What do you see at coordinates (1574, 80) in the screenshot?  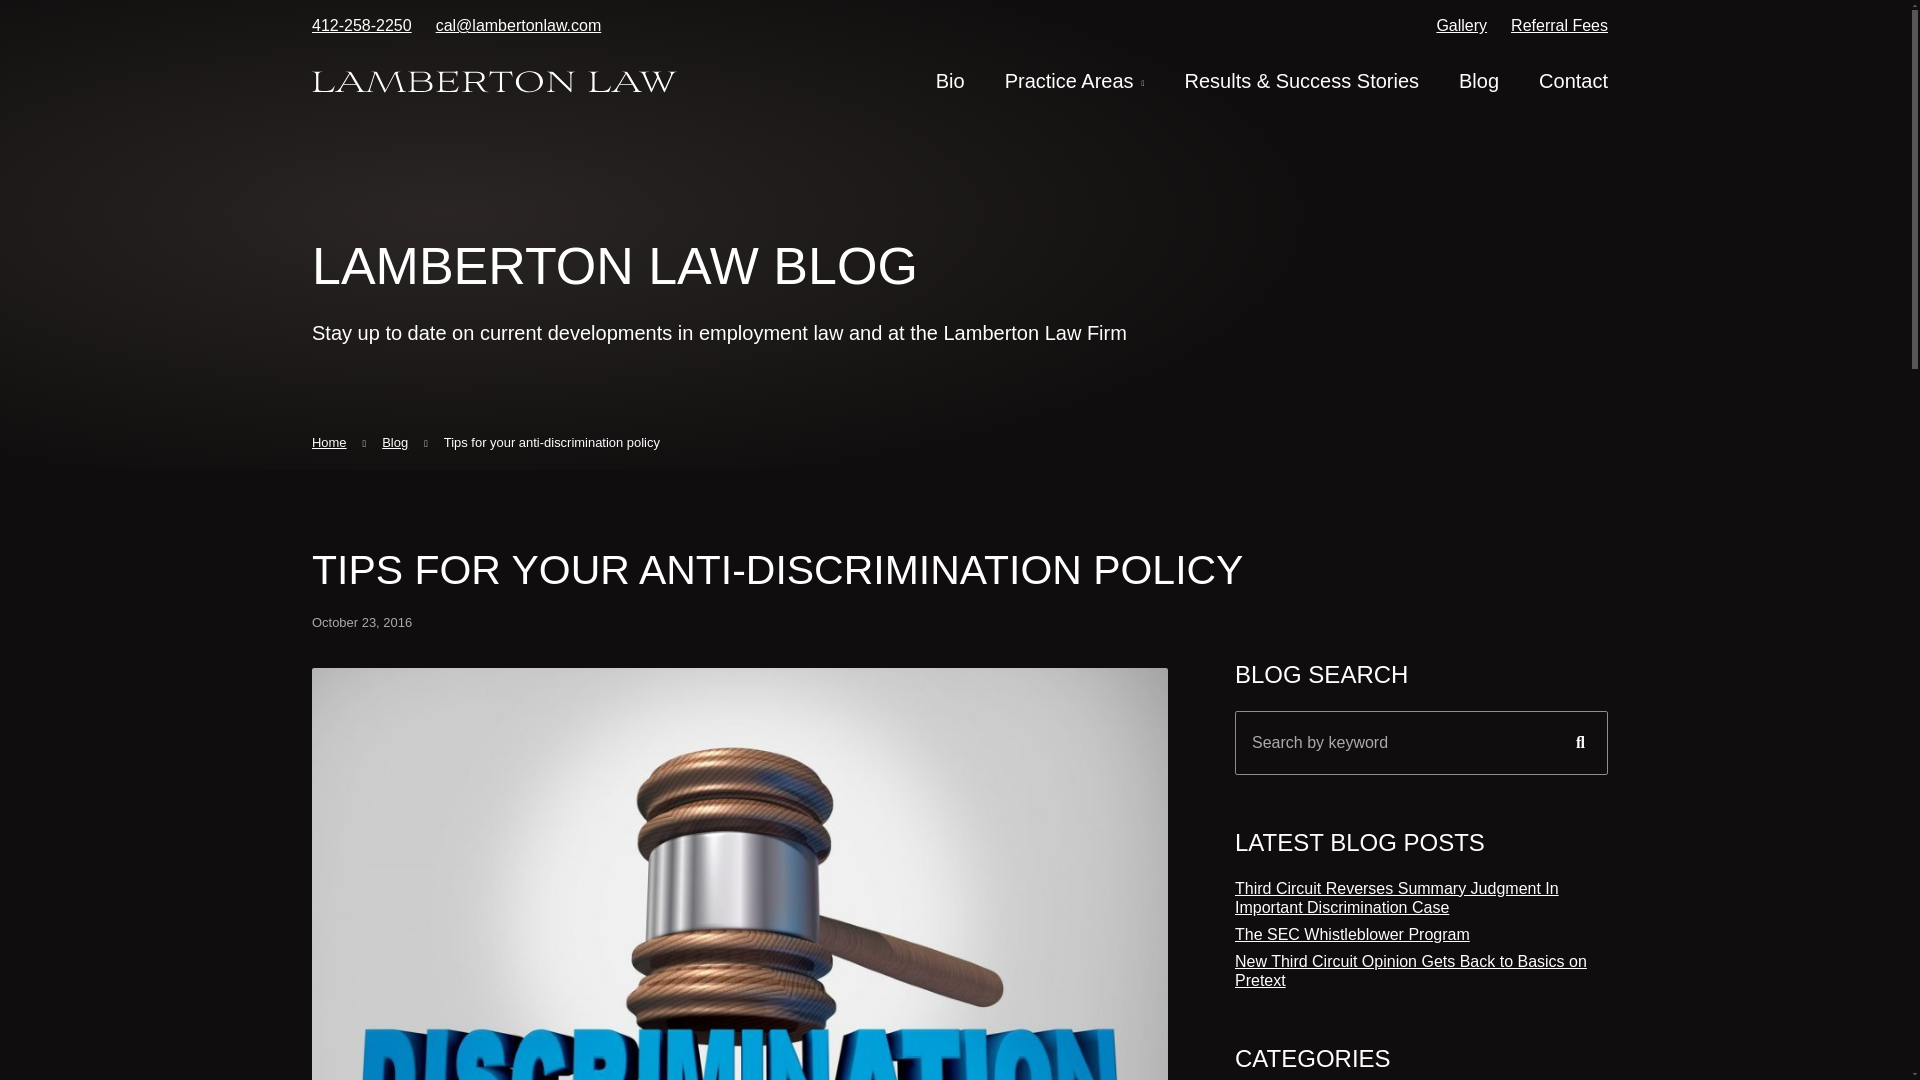 I see `Contact` at bounding box center [1574, 80].